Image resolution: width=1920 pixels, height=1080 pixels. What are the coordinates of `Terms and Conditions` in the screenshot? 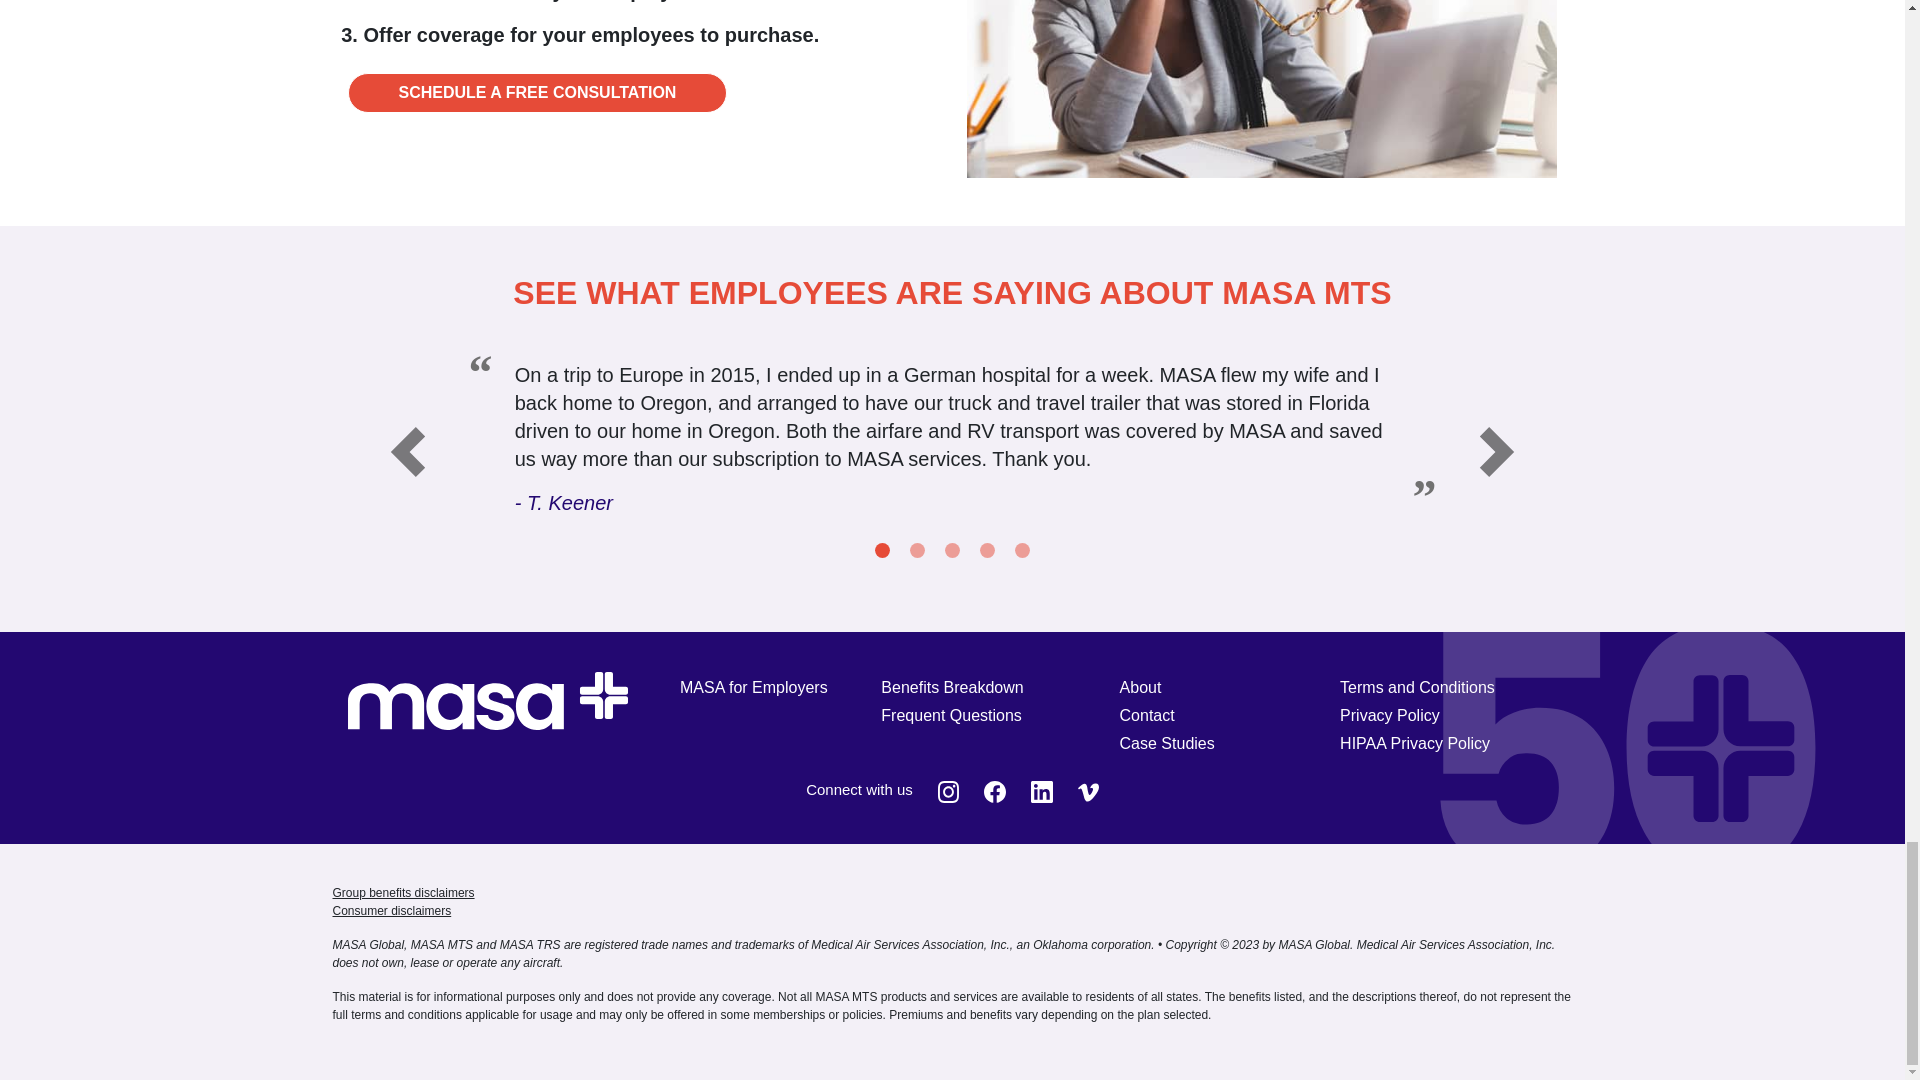 It's located at (1418, 688).